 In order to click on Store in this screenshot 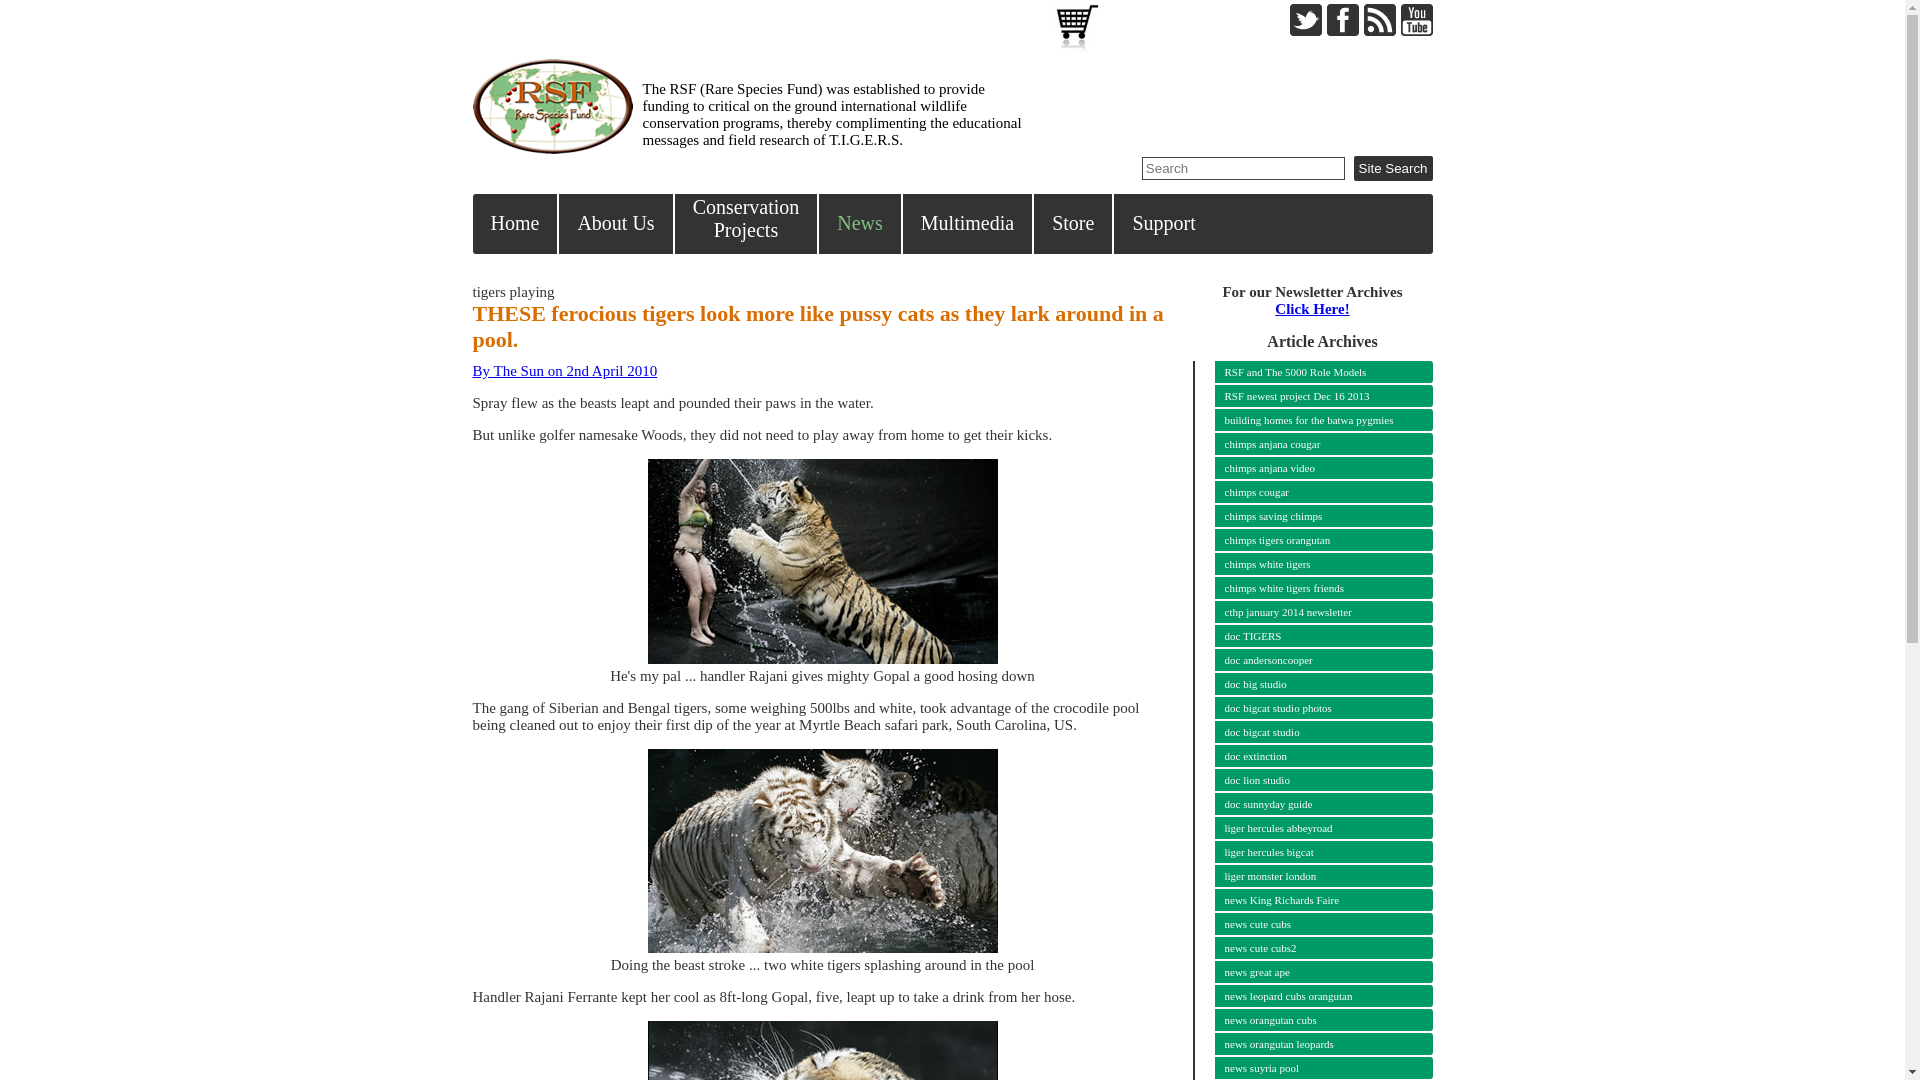, I will do `click(1313, 396)`.